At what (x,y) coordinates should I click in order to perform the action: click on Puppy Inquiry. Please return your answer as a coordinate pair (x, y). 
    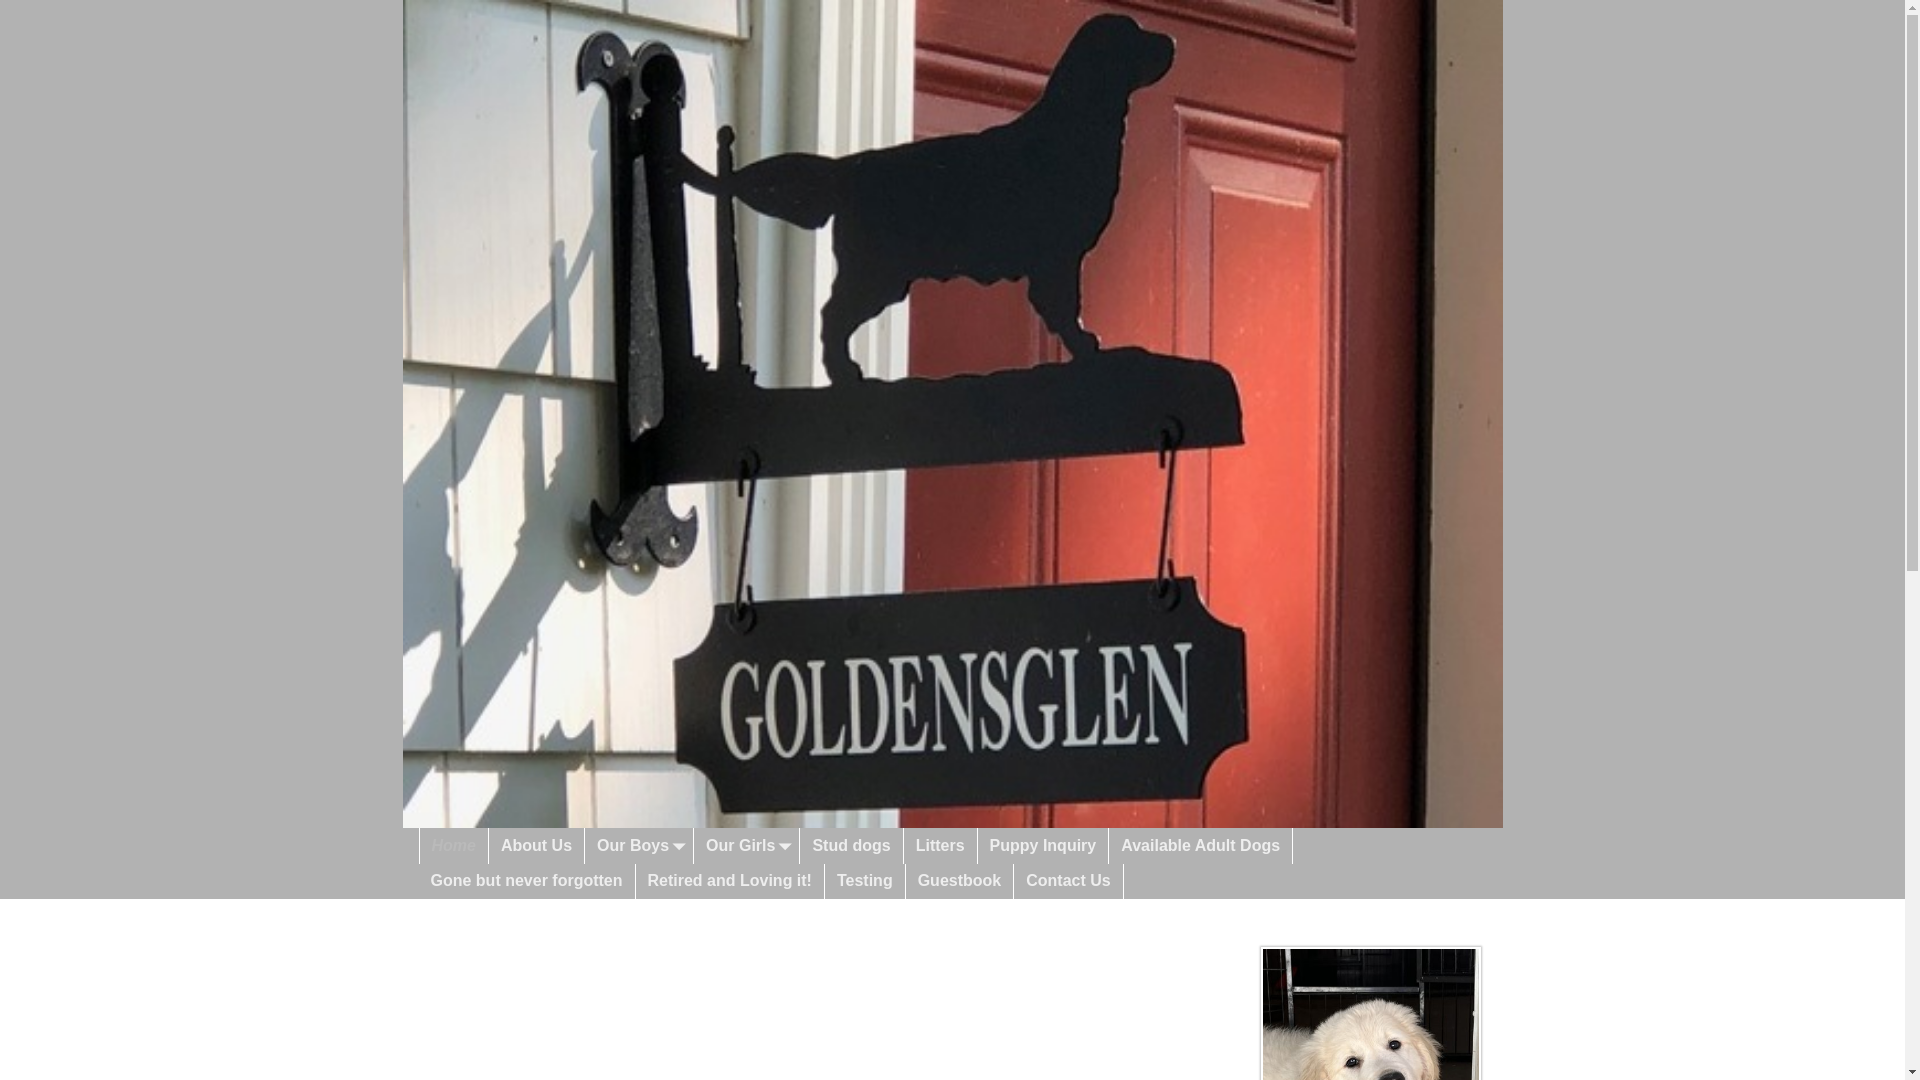
    Looking at the image, I should click on (1043, 845).